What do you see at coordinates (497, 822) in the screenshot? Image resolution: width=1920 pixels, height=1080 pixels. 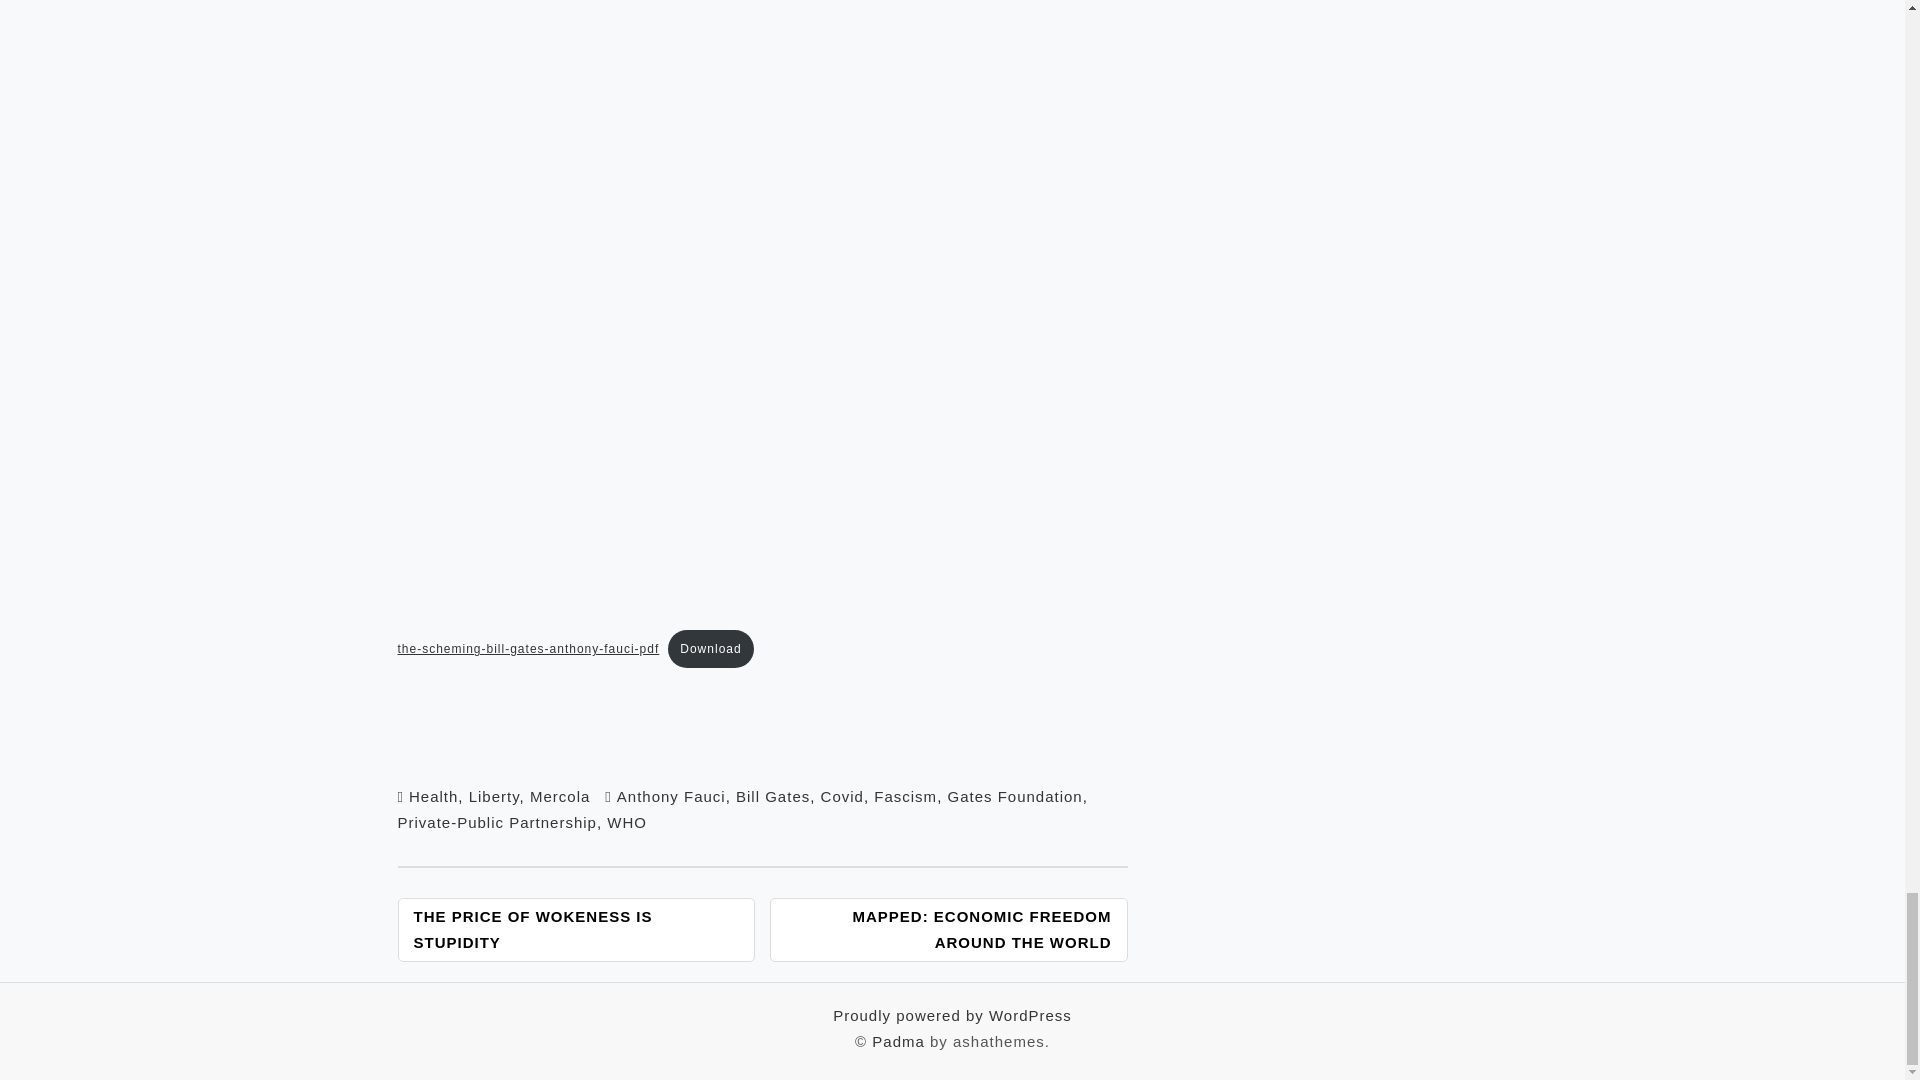 I see `Private-Public Partnership` at bounding box center [497, 822].